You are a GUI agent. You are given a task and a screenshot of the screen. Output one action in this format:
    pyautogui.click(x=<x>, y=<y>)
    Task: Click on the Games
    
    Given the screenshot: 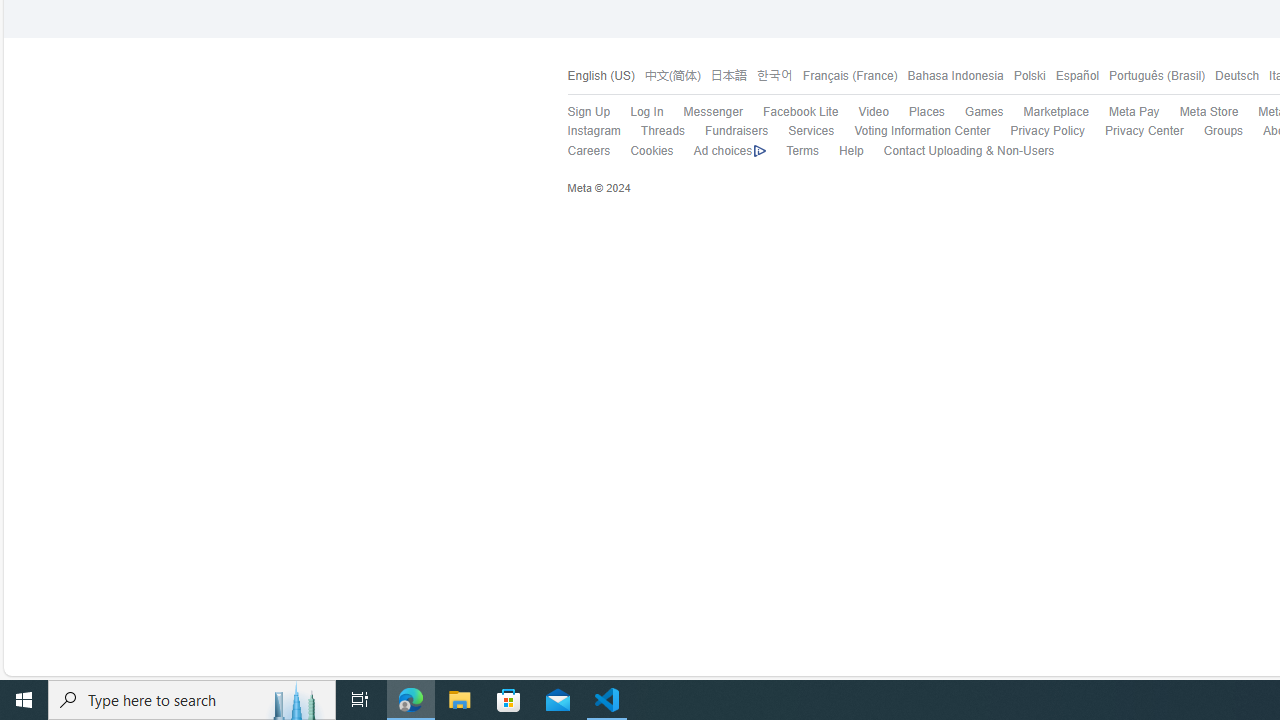 What is the action you would take?
    pyautogui.click(x=983, y=112)
    